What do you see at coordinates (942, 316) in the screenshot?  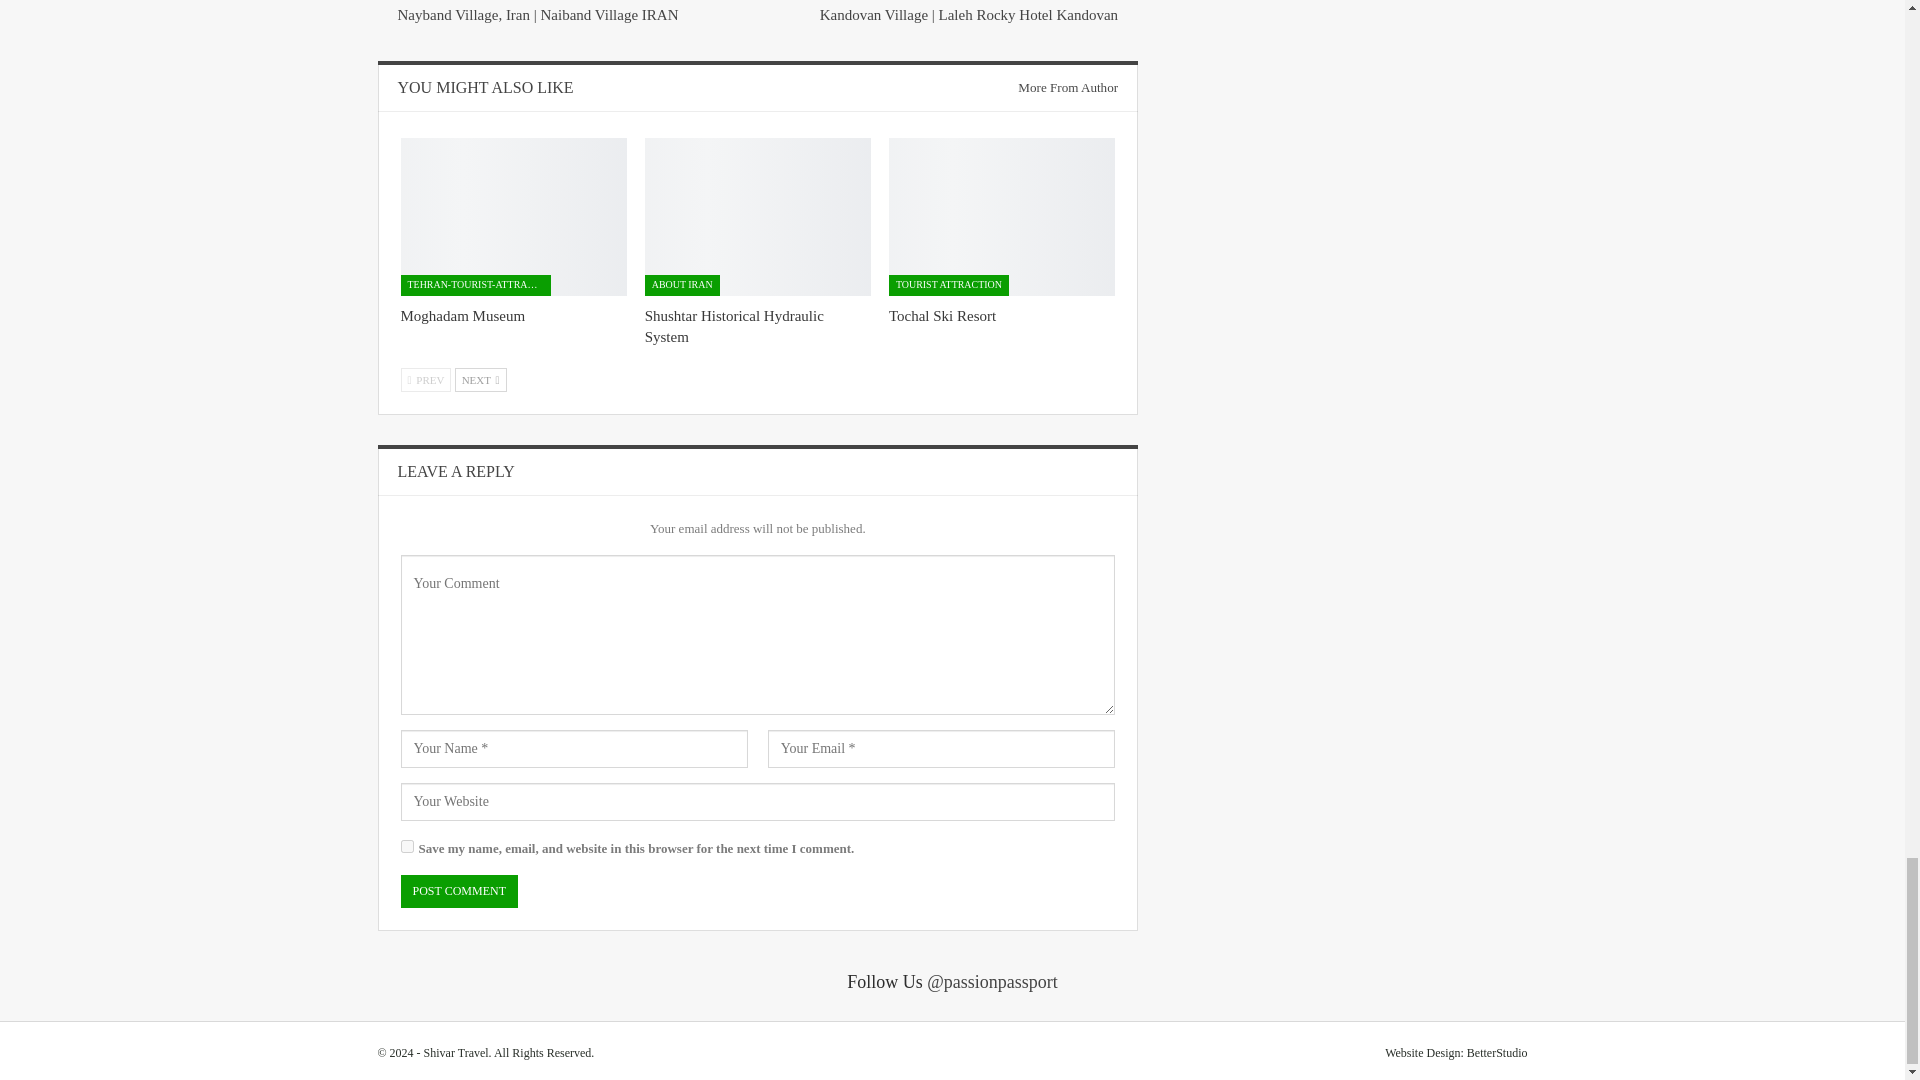 I see `Tochal Ski Resort` at bounding box center [942, 316].